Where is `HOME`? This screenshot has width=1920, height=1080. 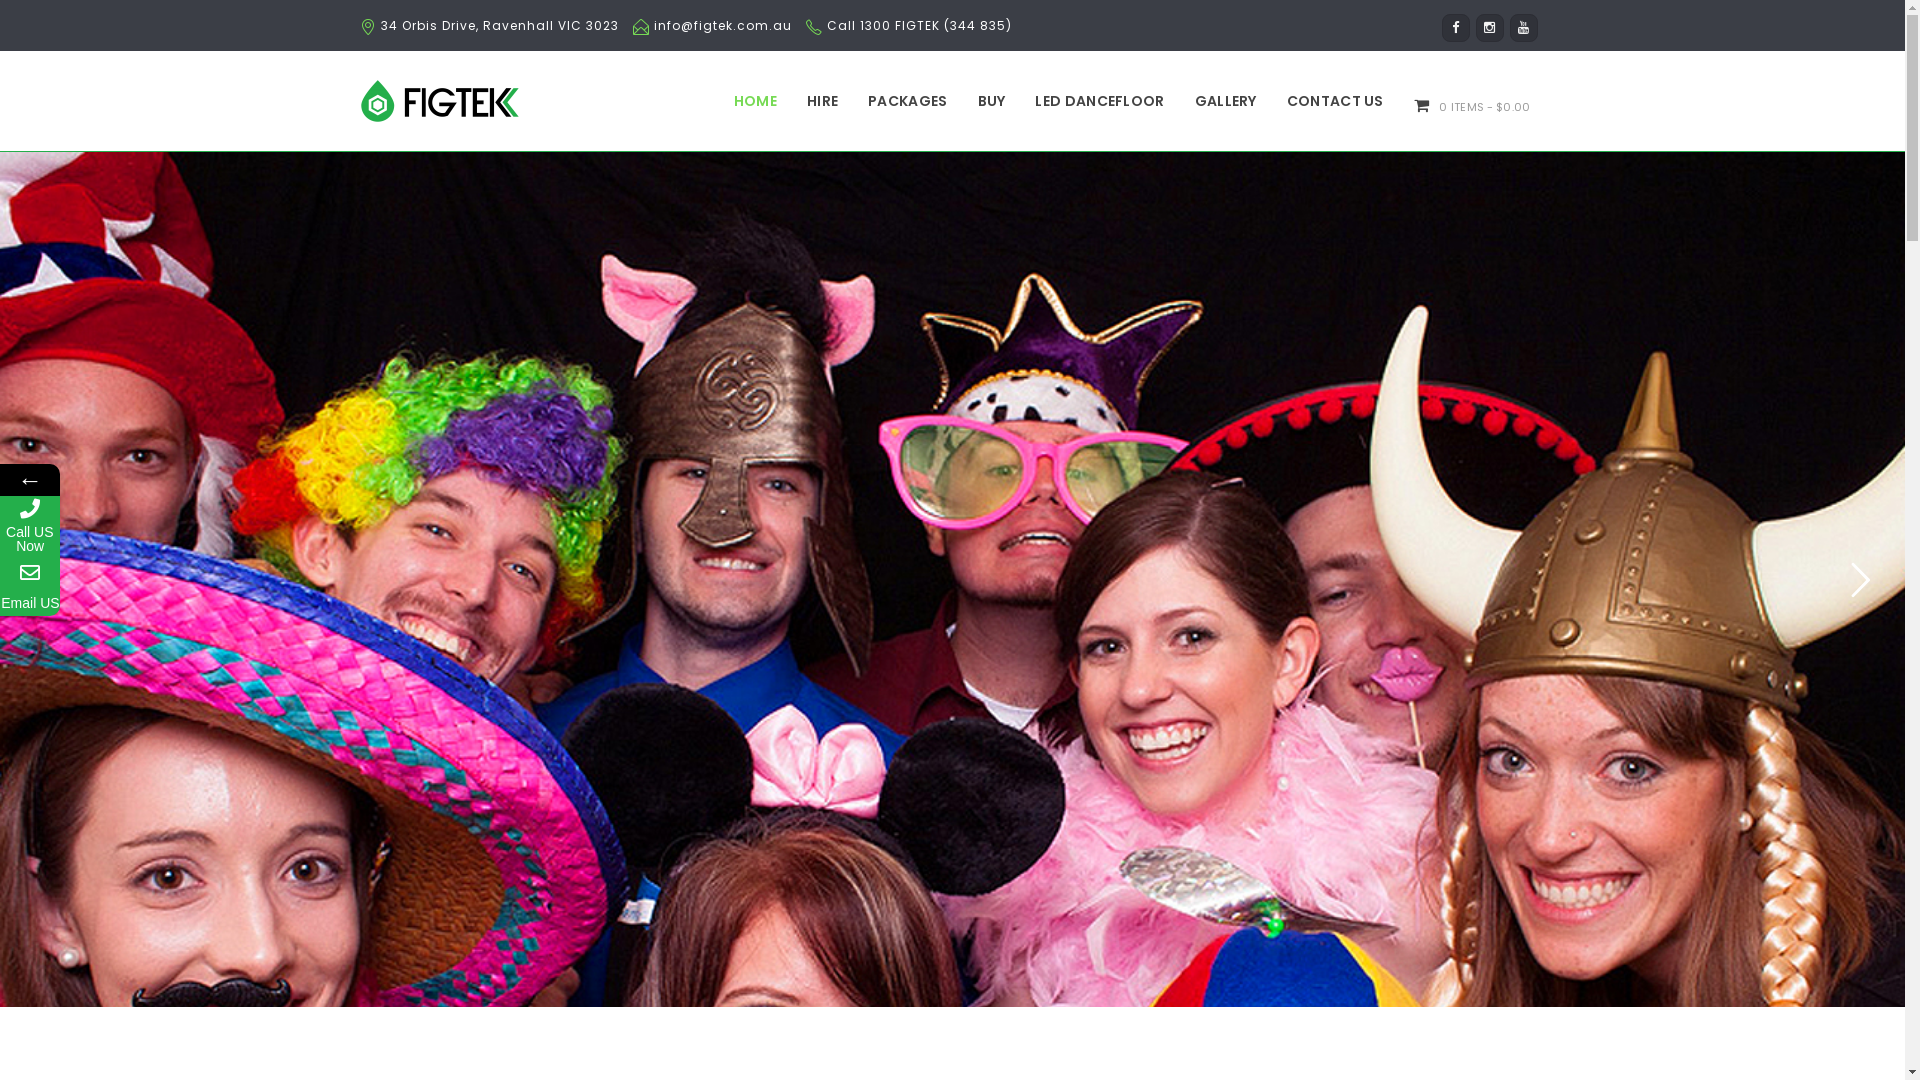 HOME is located at coordinates (756, 101).